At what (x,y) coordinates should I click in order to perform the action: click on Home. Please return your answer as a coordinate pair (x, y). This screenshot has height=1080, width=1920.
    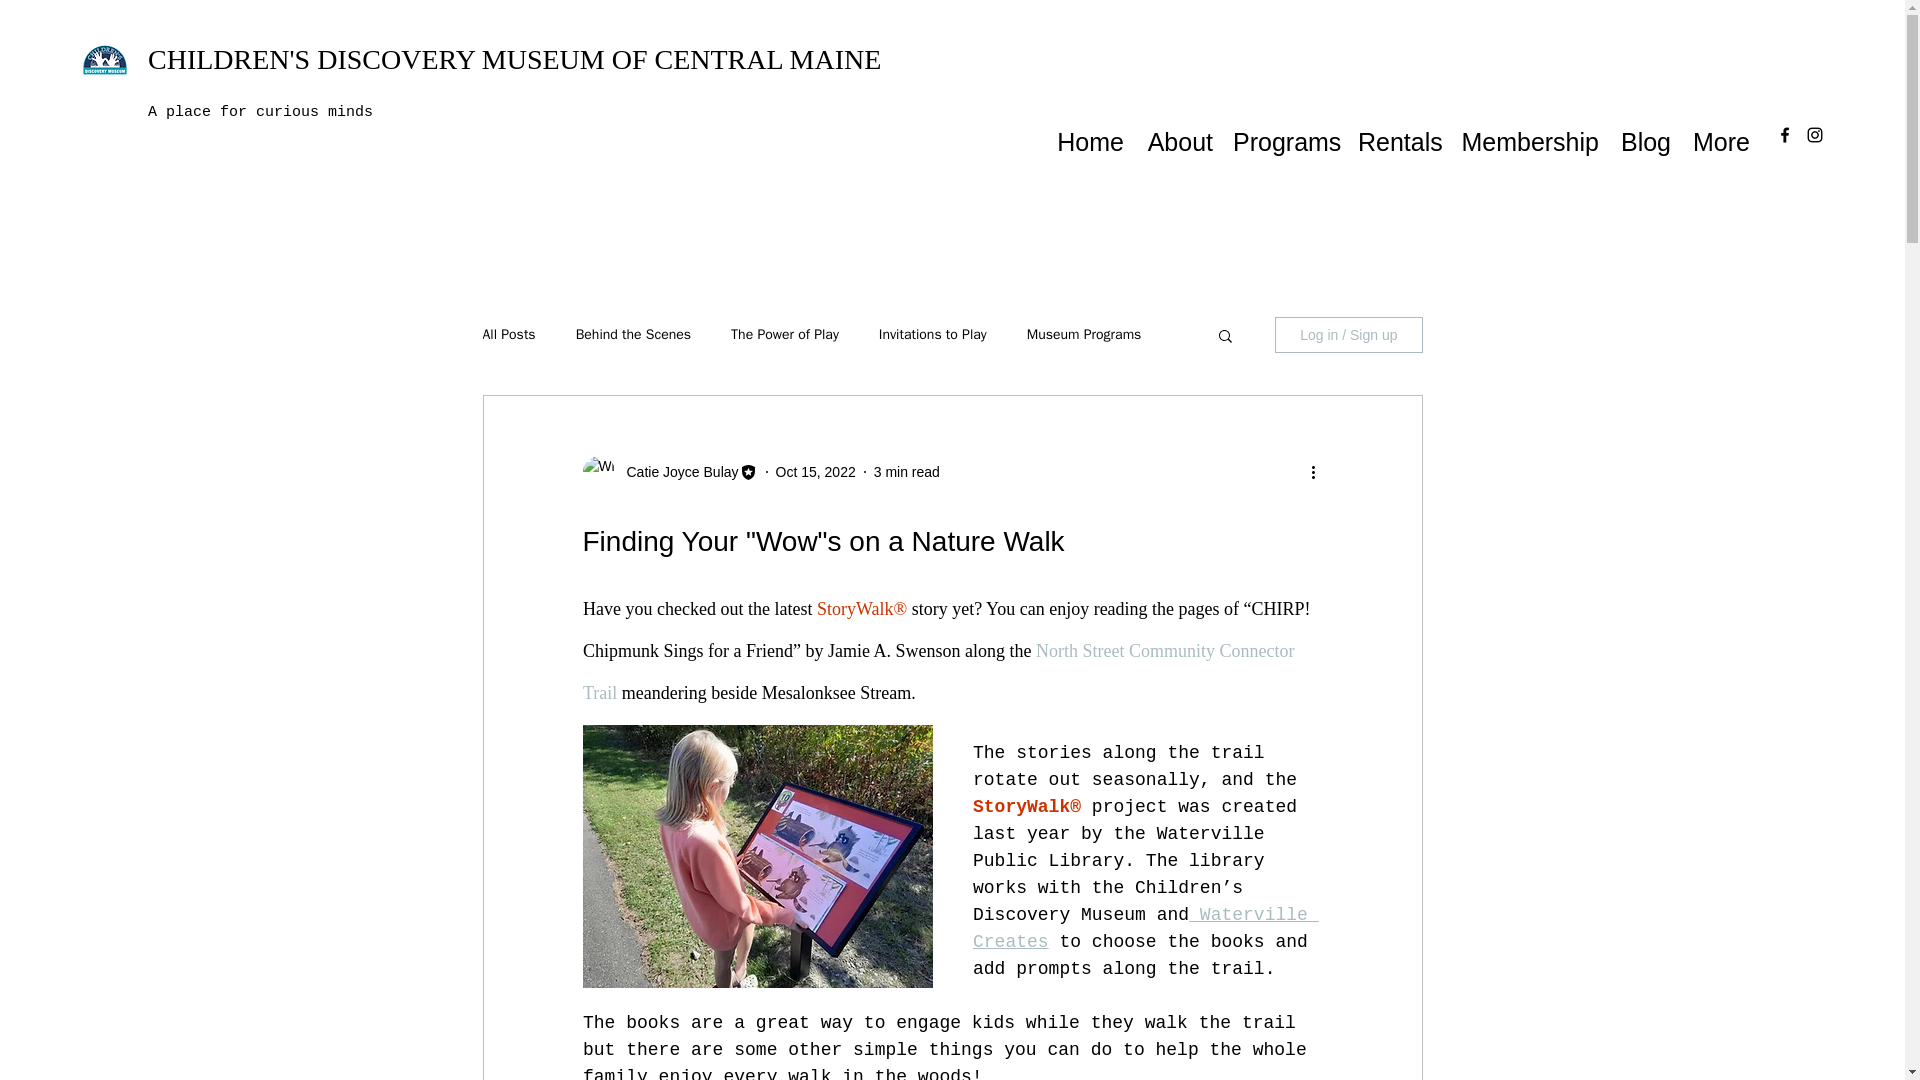
    Looking at the image, I should click on (1090, 134).